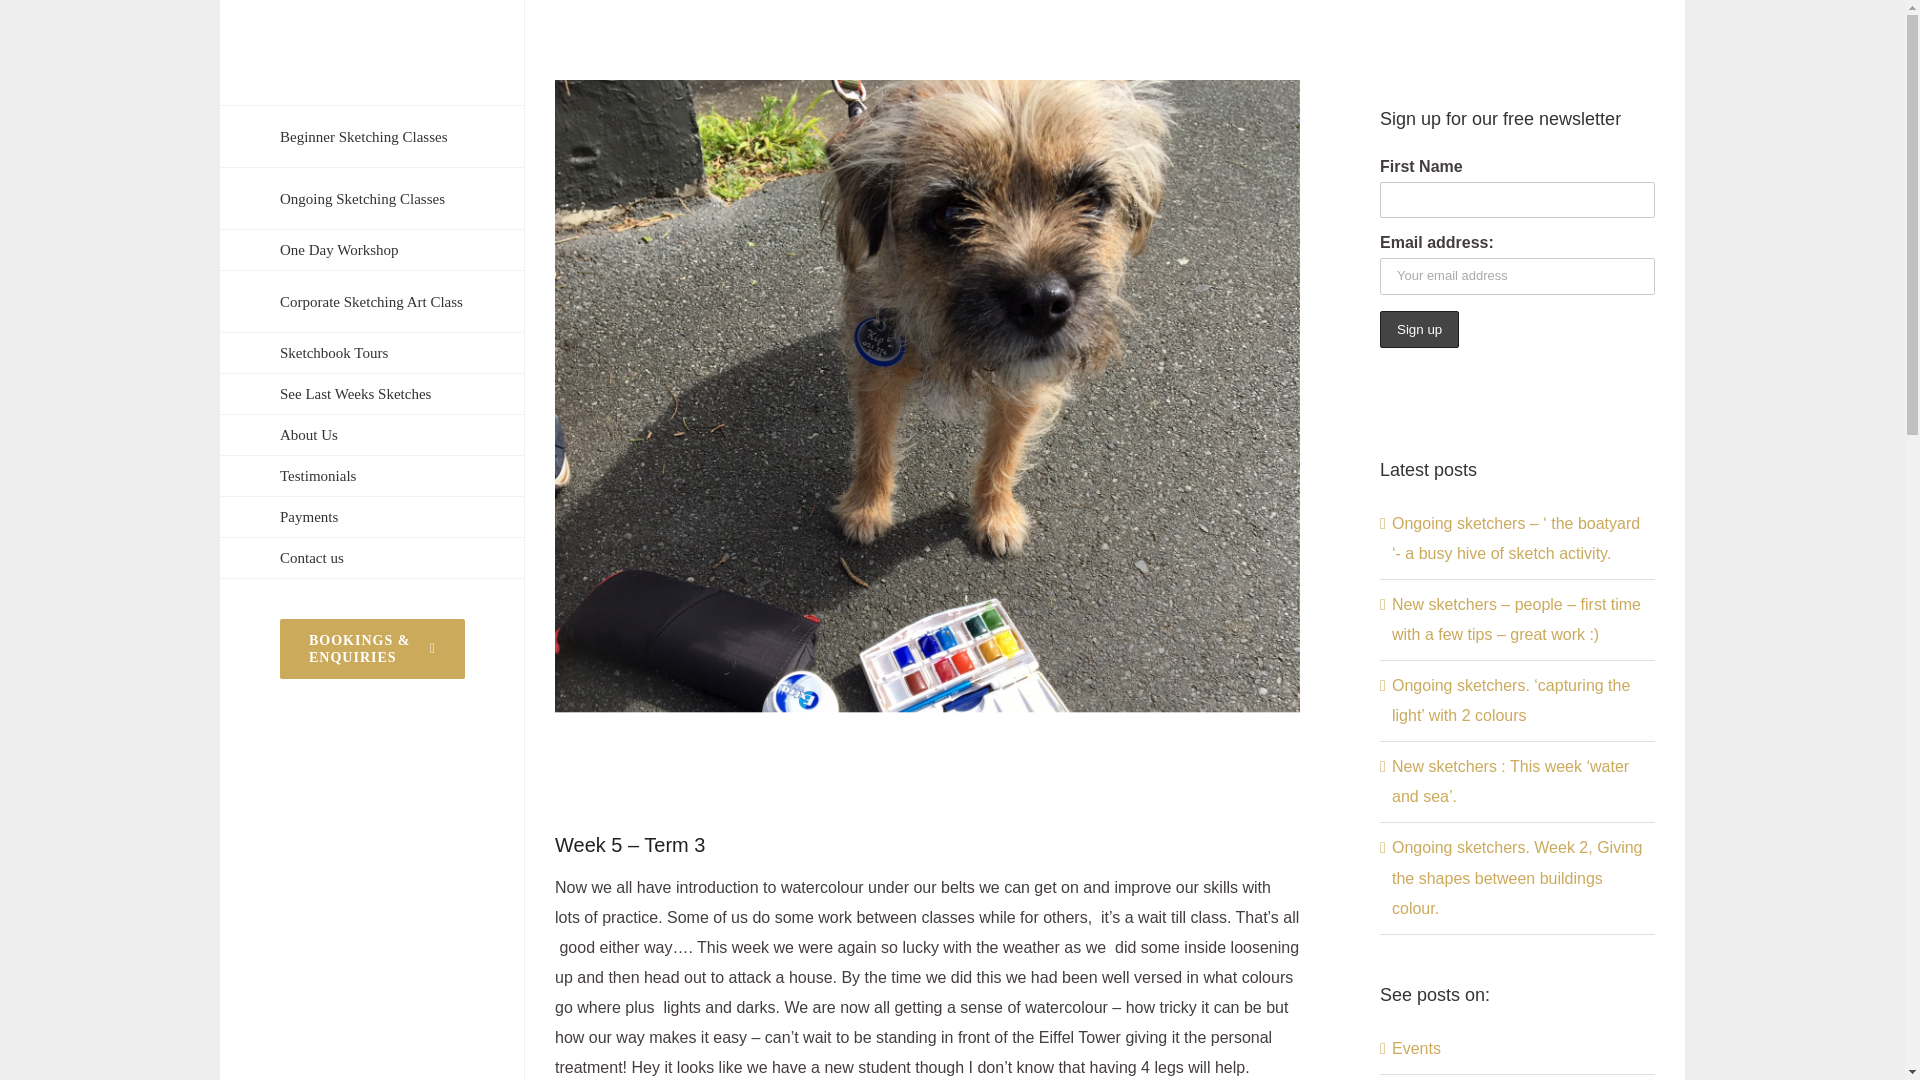 Image resolution: width=1920 pixels, height=1080 pixels. What do you see at coordinates (372, 250) in the screenshot?
I see `One Day Workshop` at bounding box center [372, 250].